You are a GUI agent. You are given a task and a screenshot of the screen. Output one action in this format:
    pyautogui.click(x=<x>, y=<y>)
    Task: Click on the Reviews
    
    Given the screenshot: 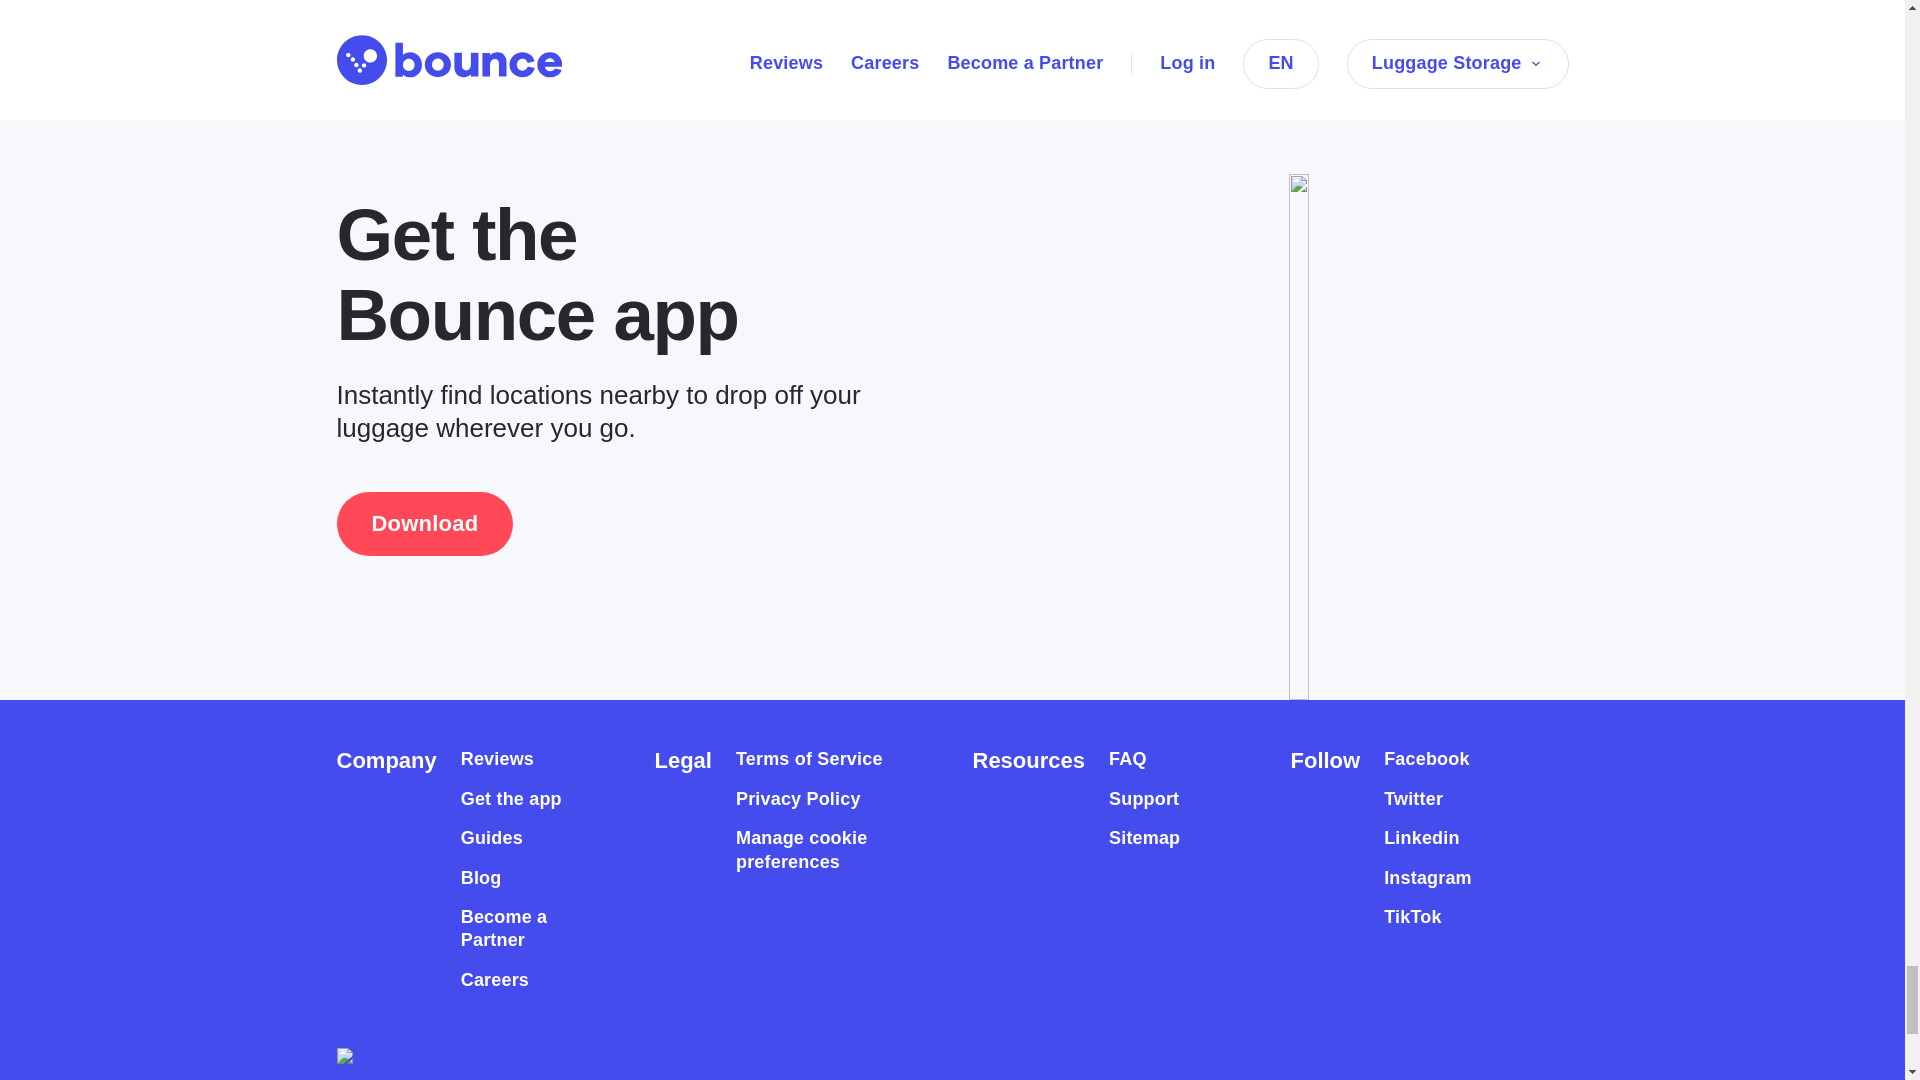 What is the action you would take?
    pyautogui.click(x=496, y=760)
    